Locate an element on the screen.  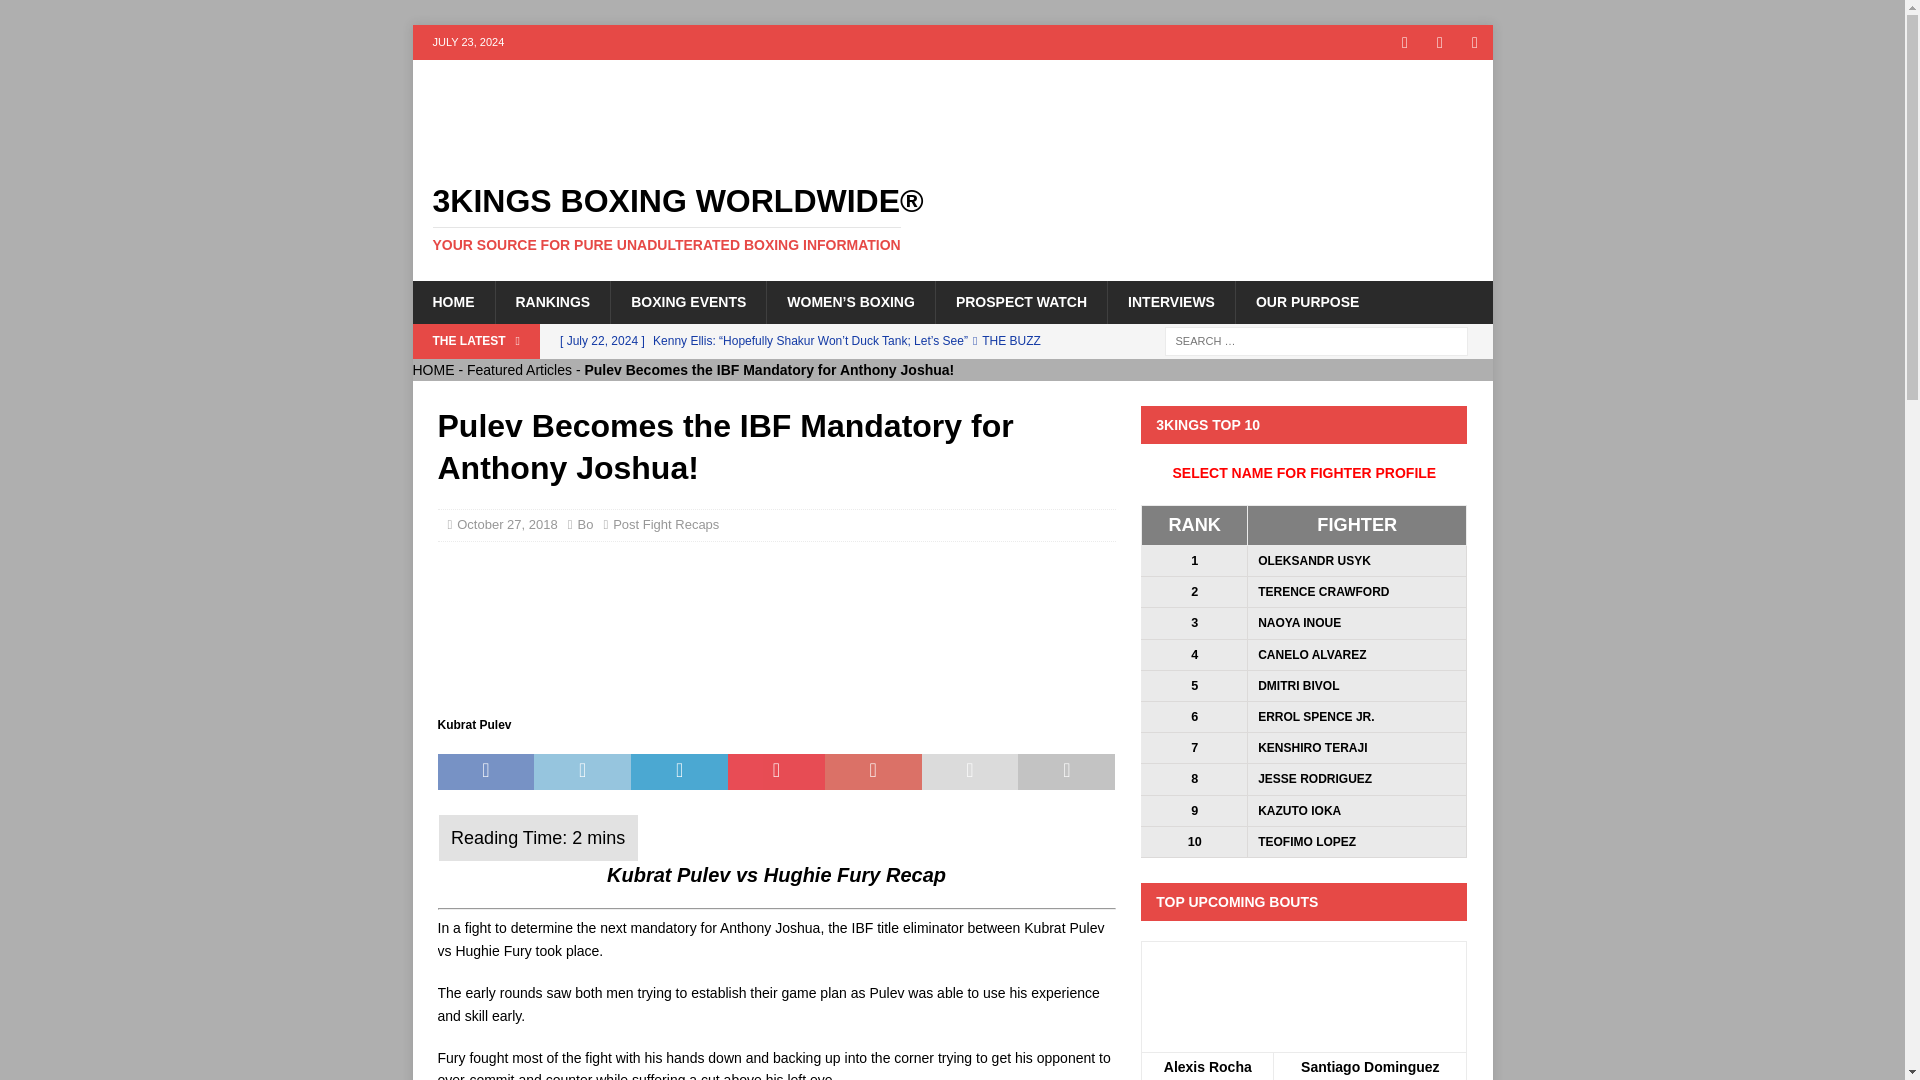
HOME is located at coordinates (452, 301).